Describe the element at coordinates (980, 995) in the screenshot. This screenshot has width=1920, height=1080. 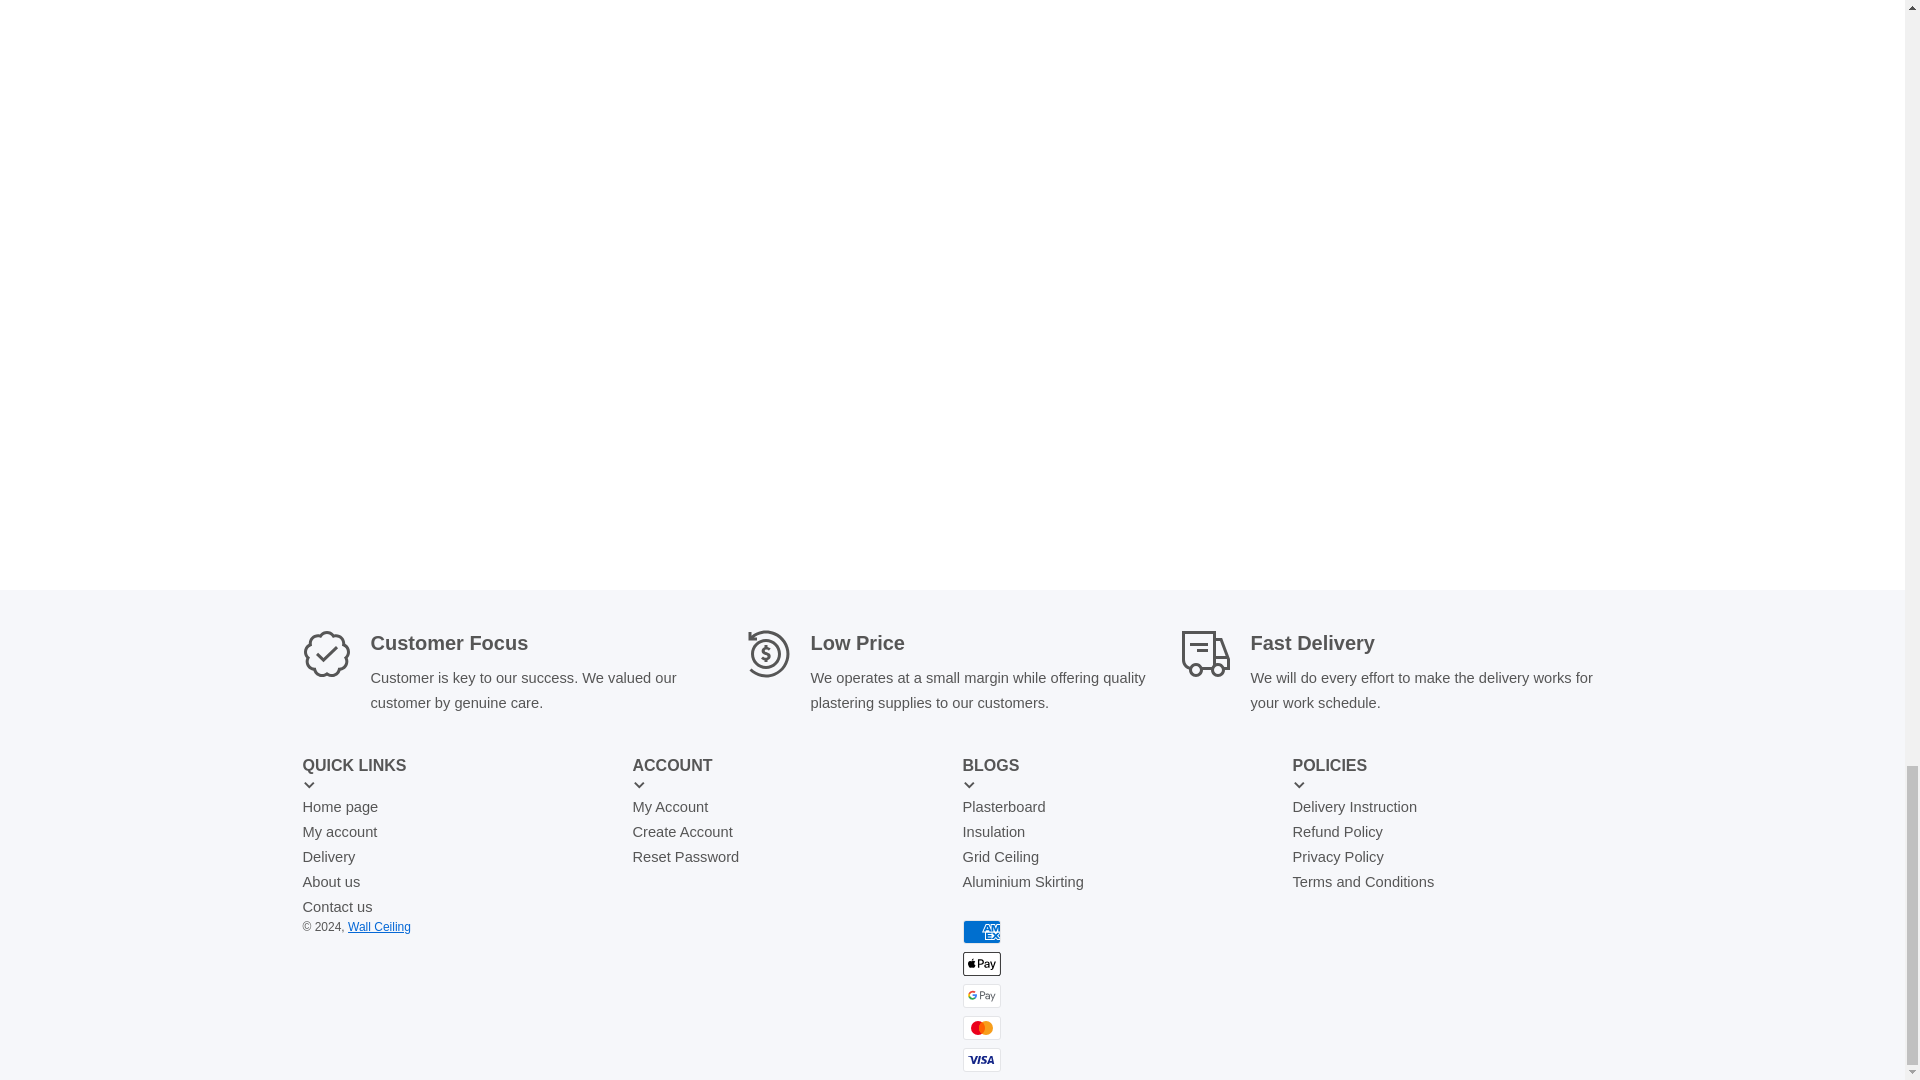
I see `Google Pay` at that location.